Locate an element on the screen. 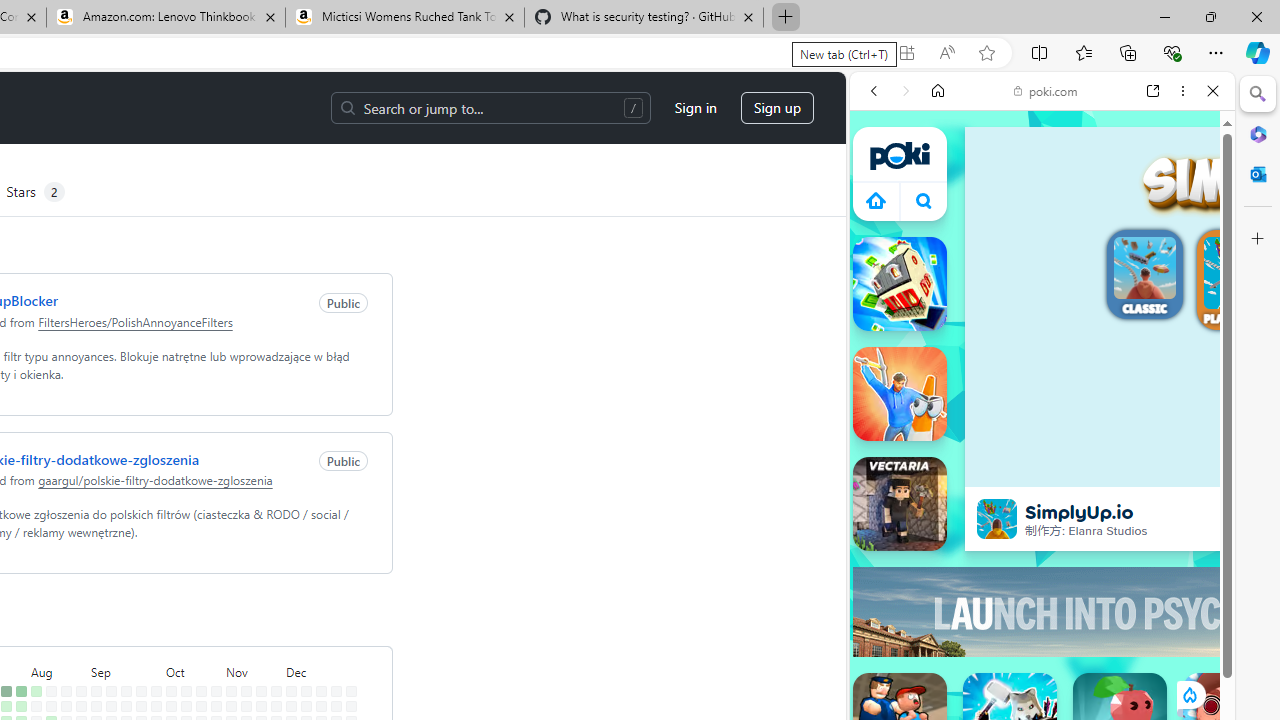 This screenshot has width=1280, height=720. No contributions on October 14th. is located at coordinates (186, 706).